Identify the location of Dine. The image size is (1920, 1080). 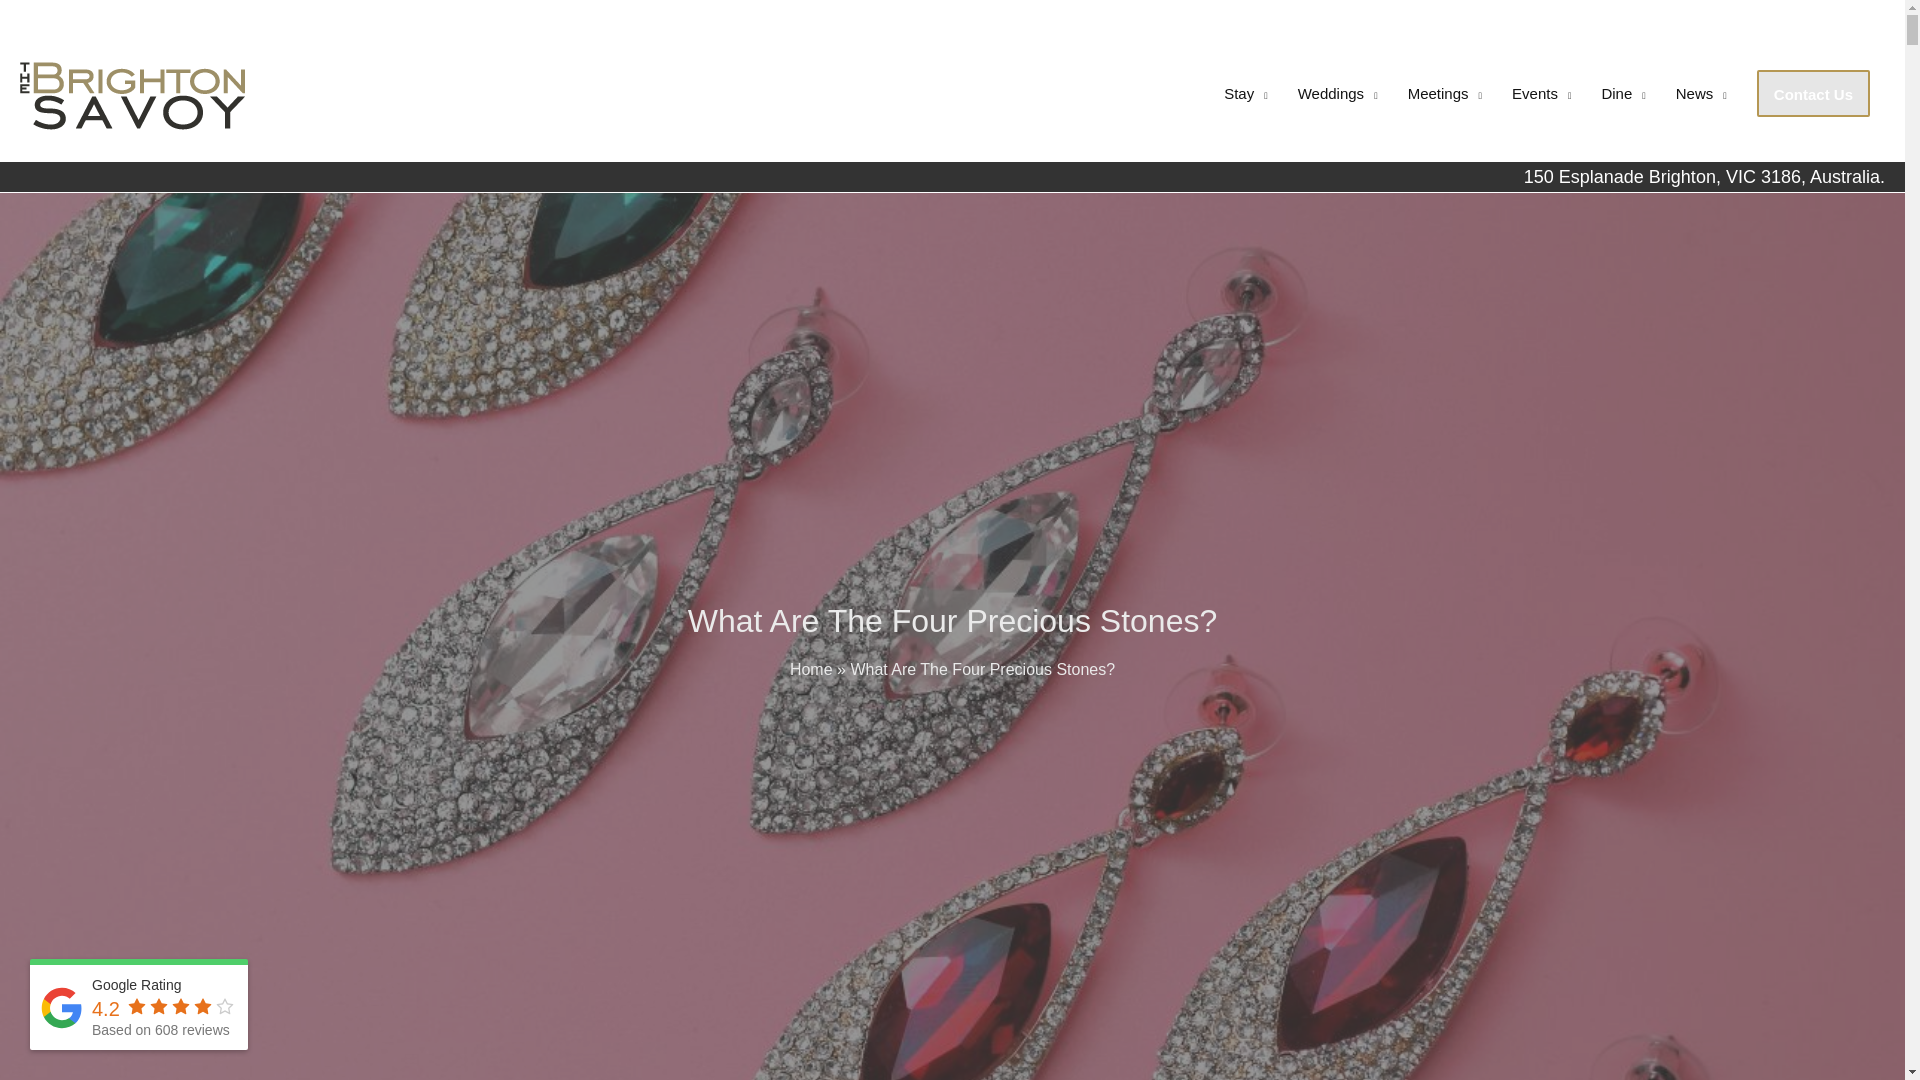
(1622, 94).